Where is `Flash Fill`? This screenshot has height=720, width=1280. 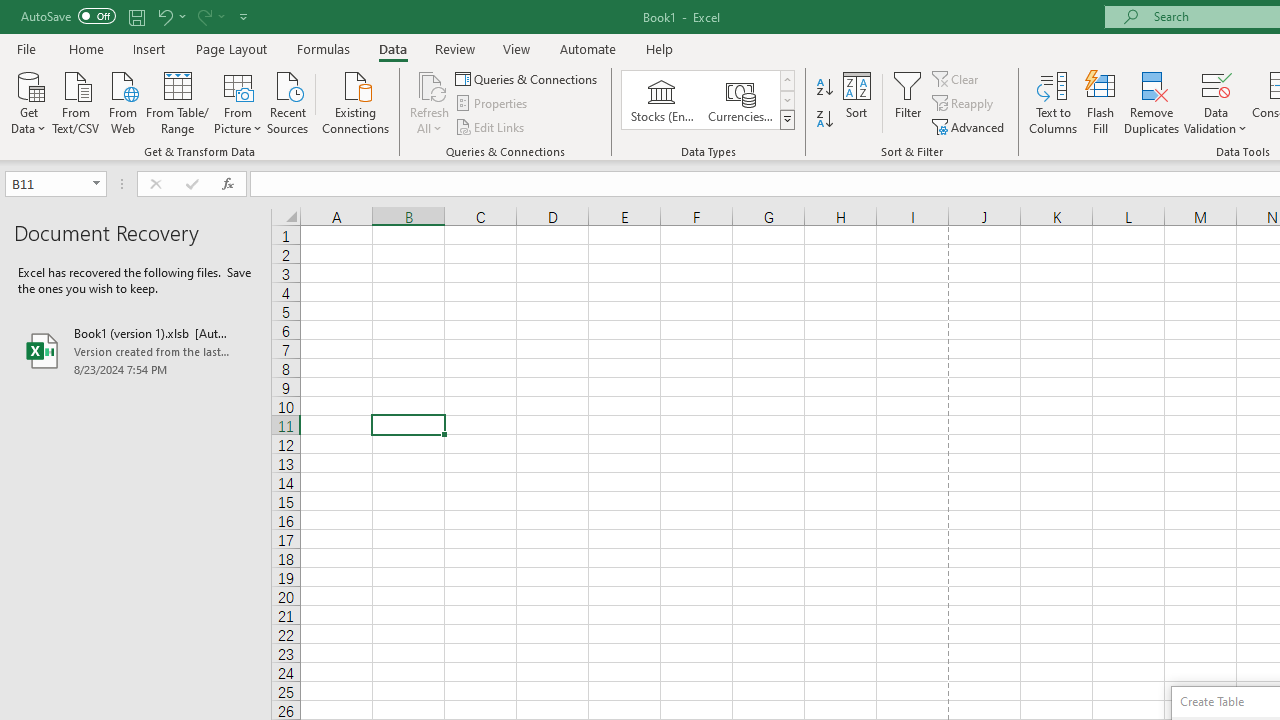 Flash Fill is located at coordinates (1101, 102).